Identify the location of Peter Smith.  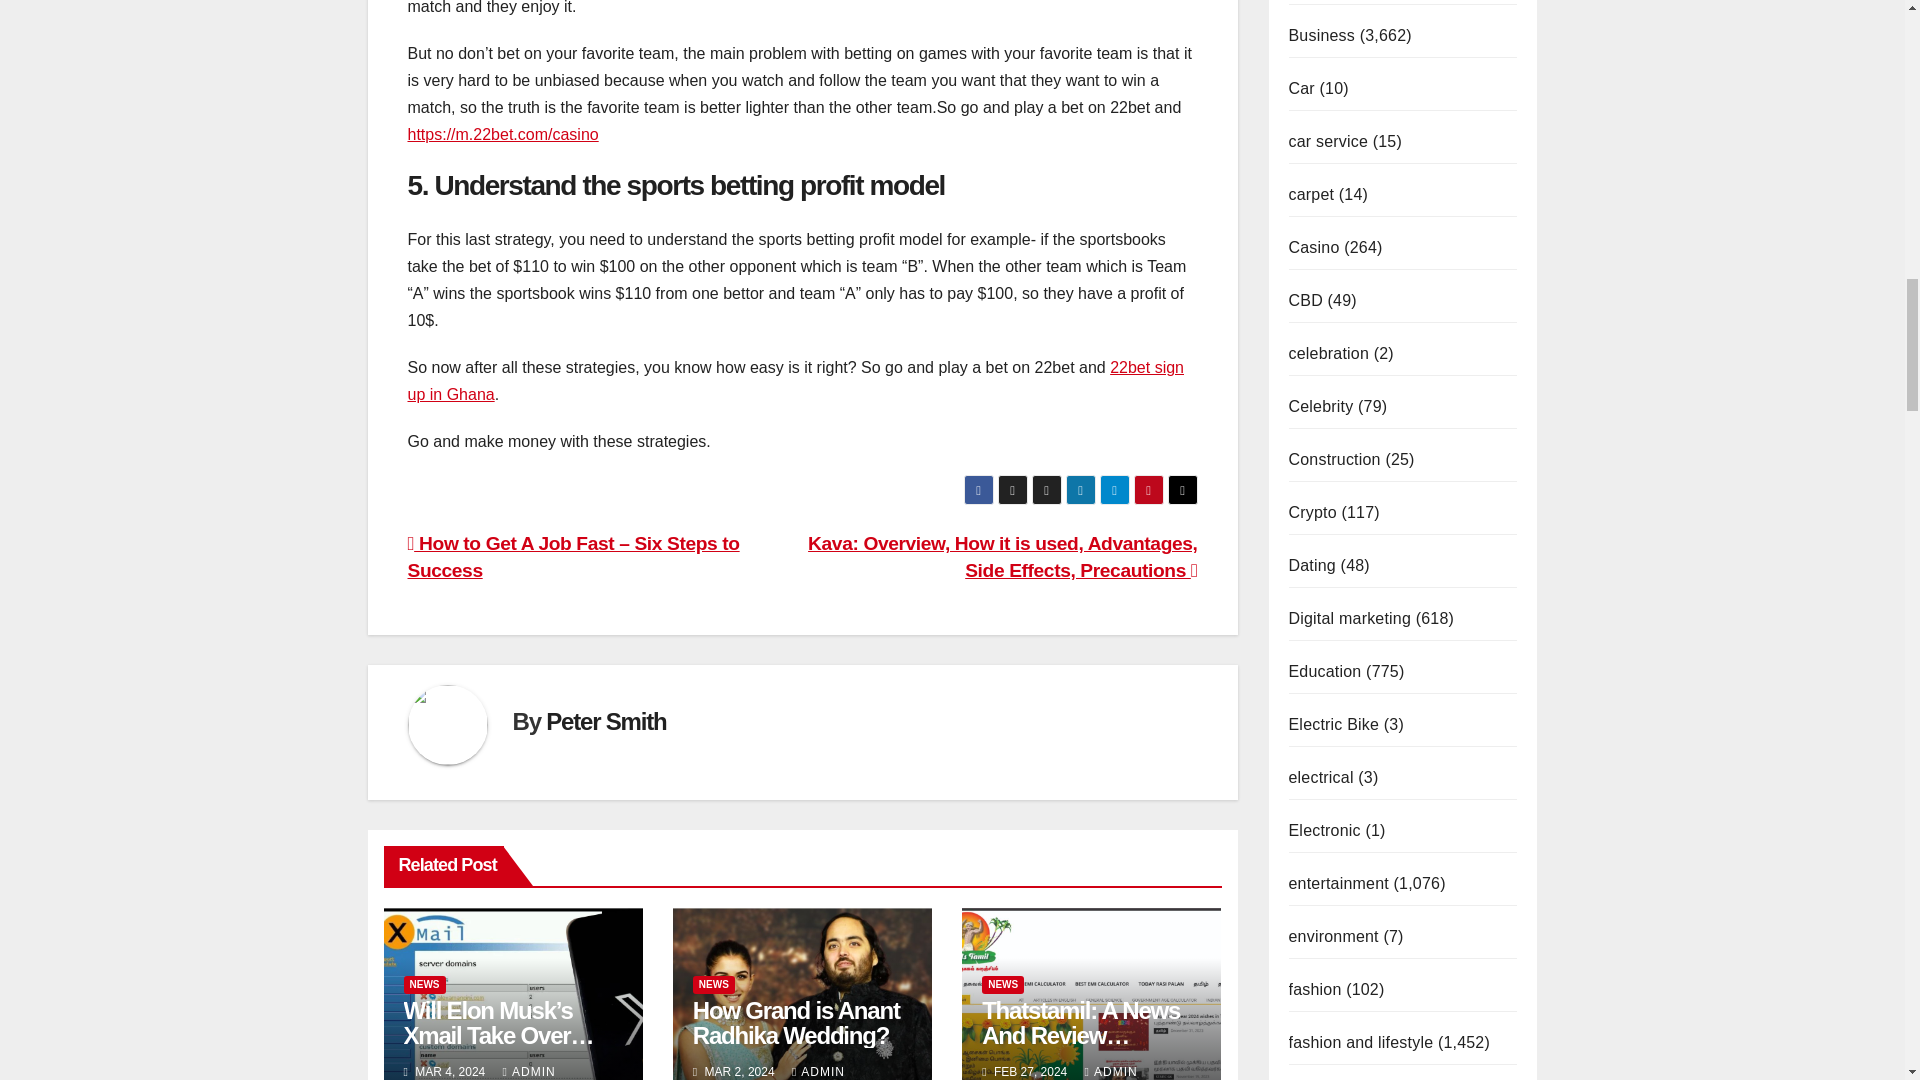
(606, 722).